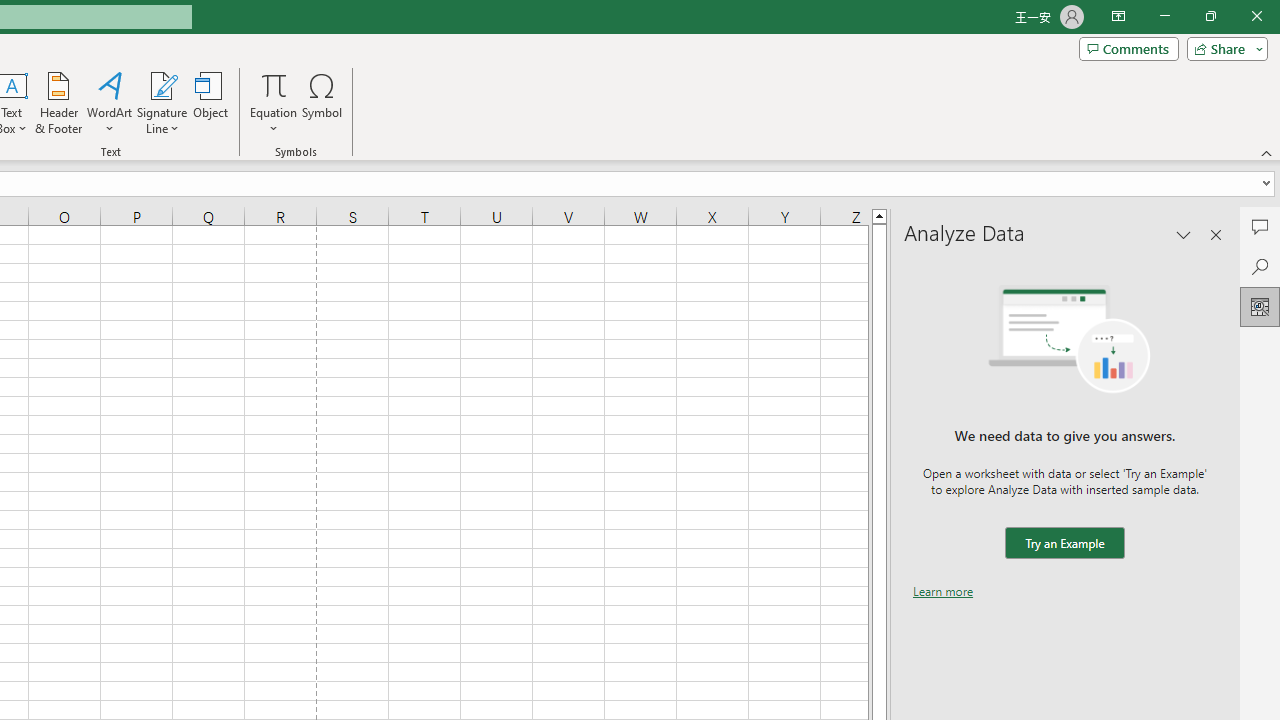  What do you see at coordinates (943, 591) in the screenshot?
I see `Learn more` at bounding box center [943, 591].